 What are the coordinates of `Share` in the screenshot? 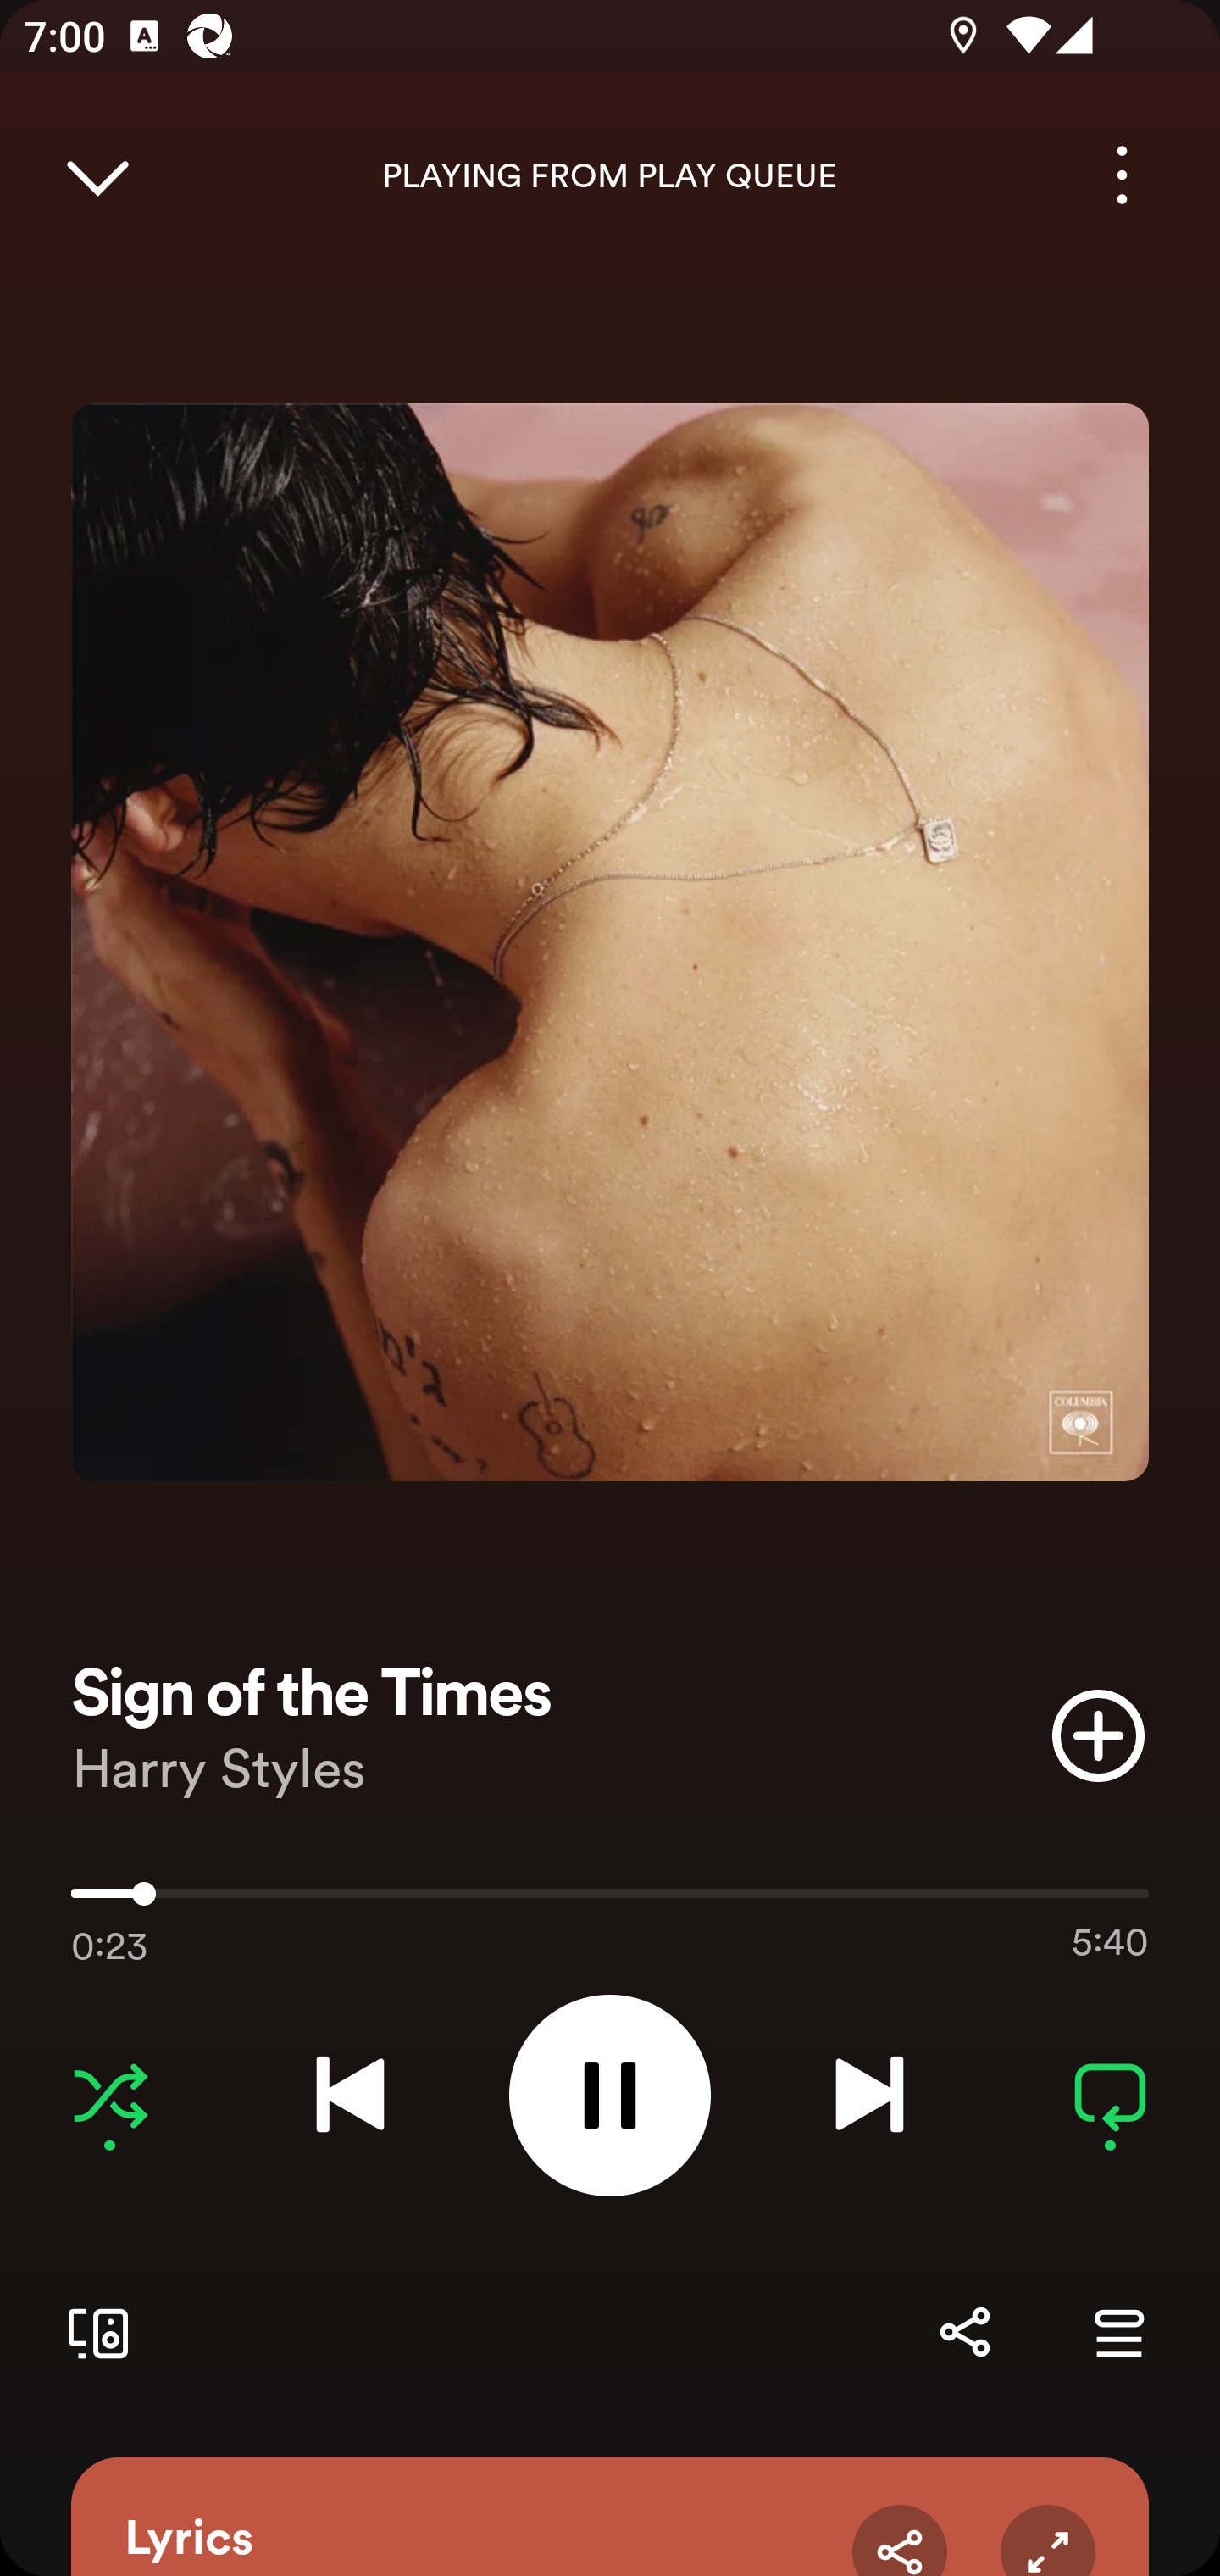 It's located at (964, 2332).